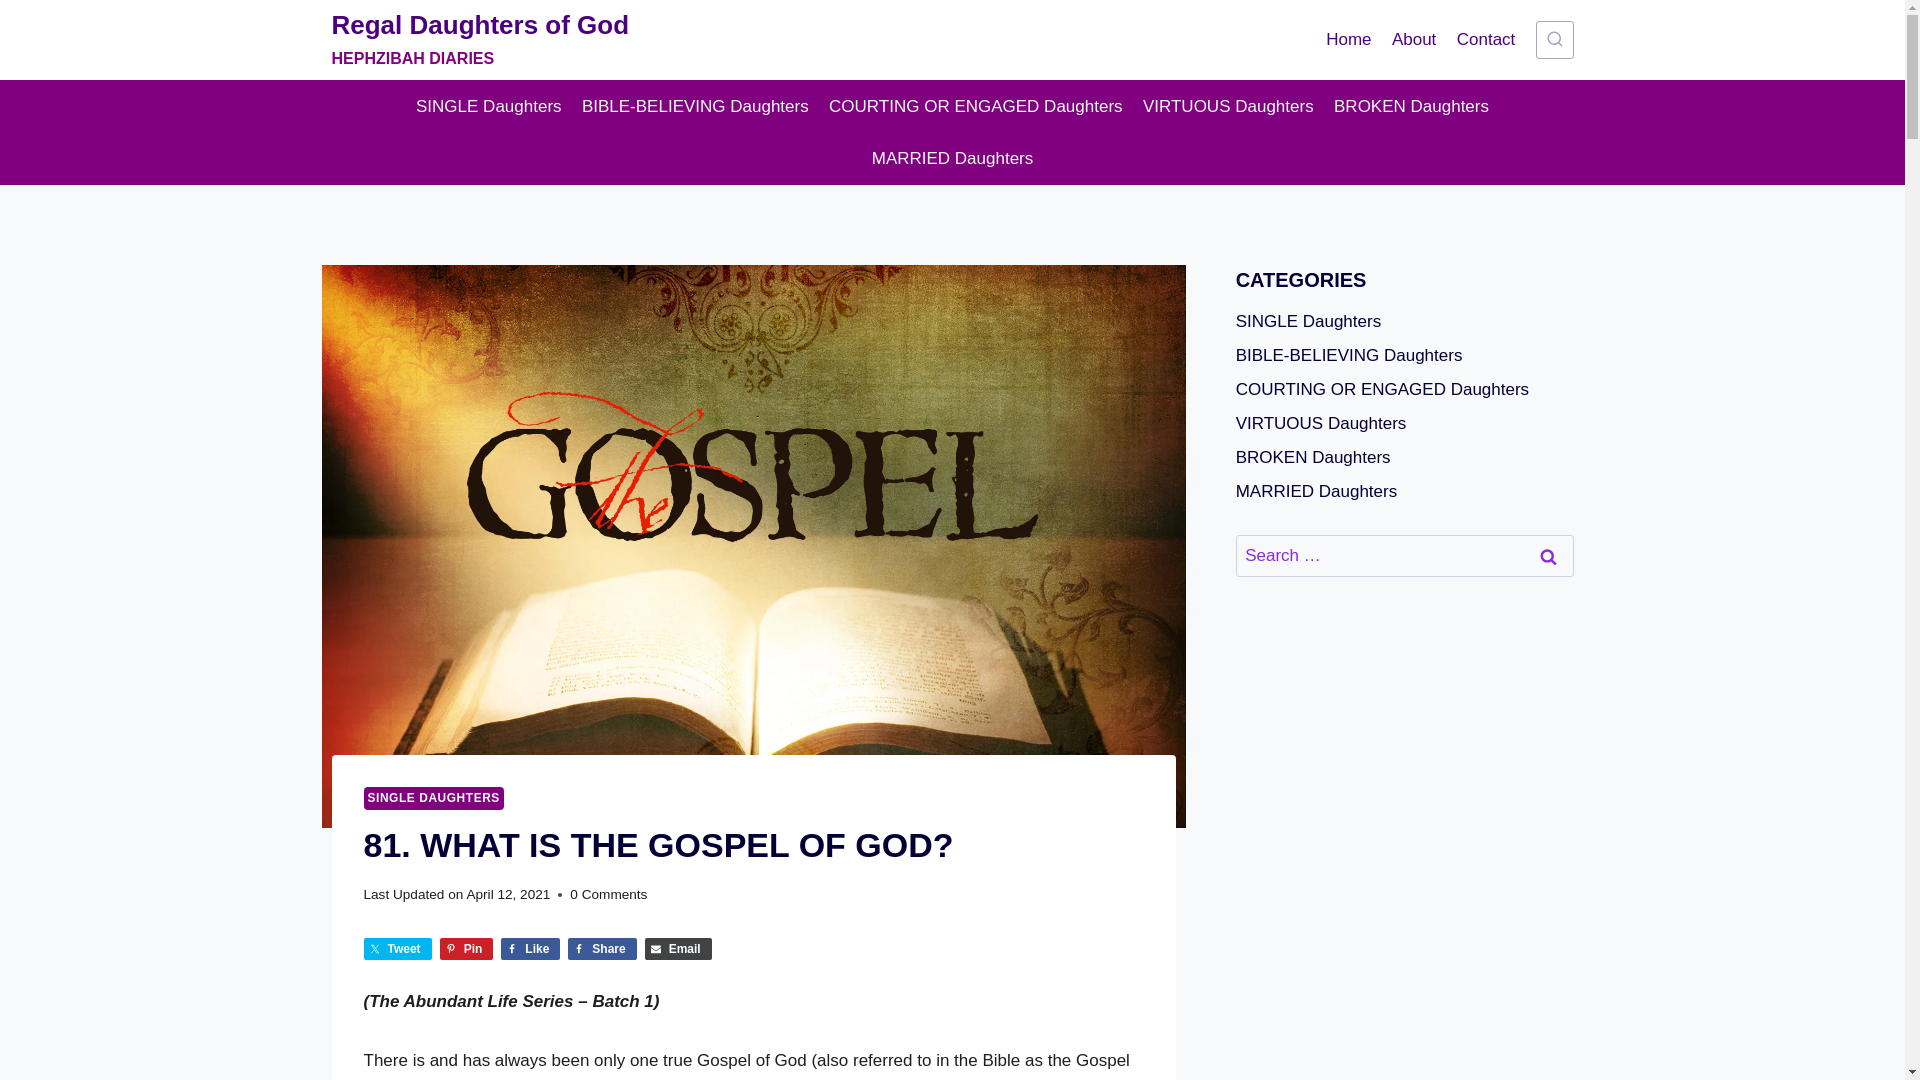 This screenshot has width=1920, height=1080. I want to click on SINGLE Daughters, so click(488, 106).